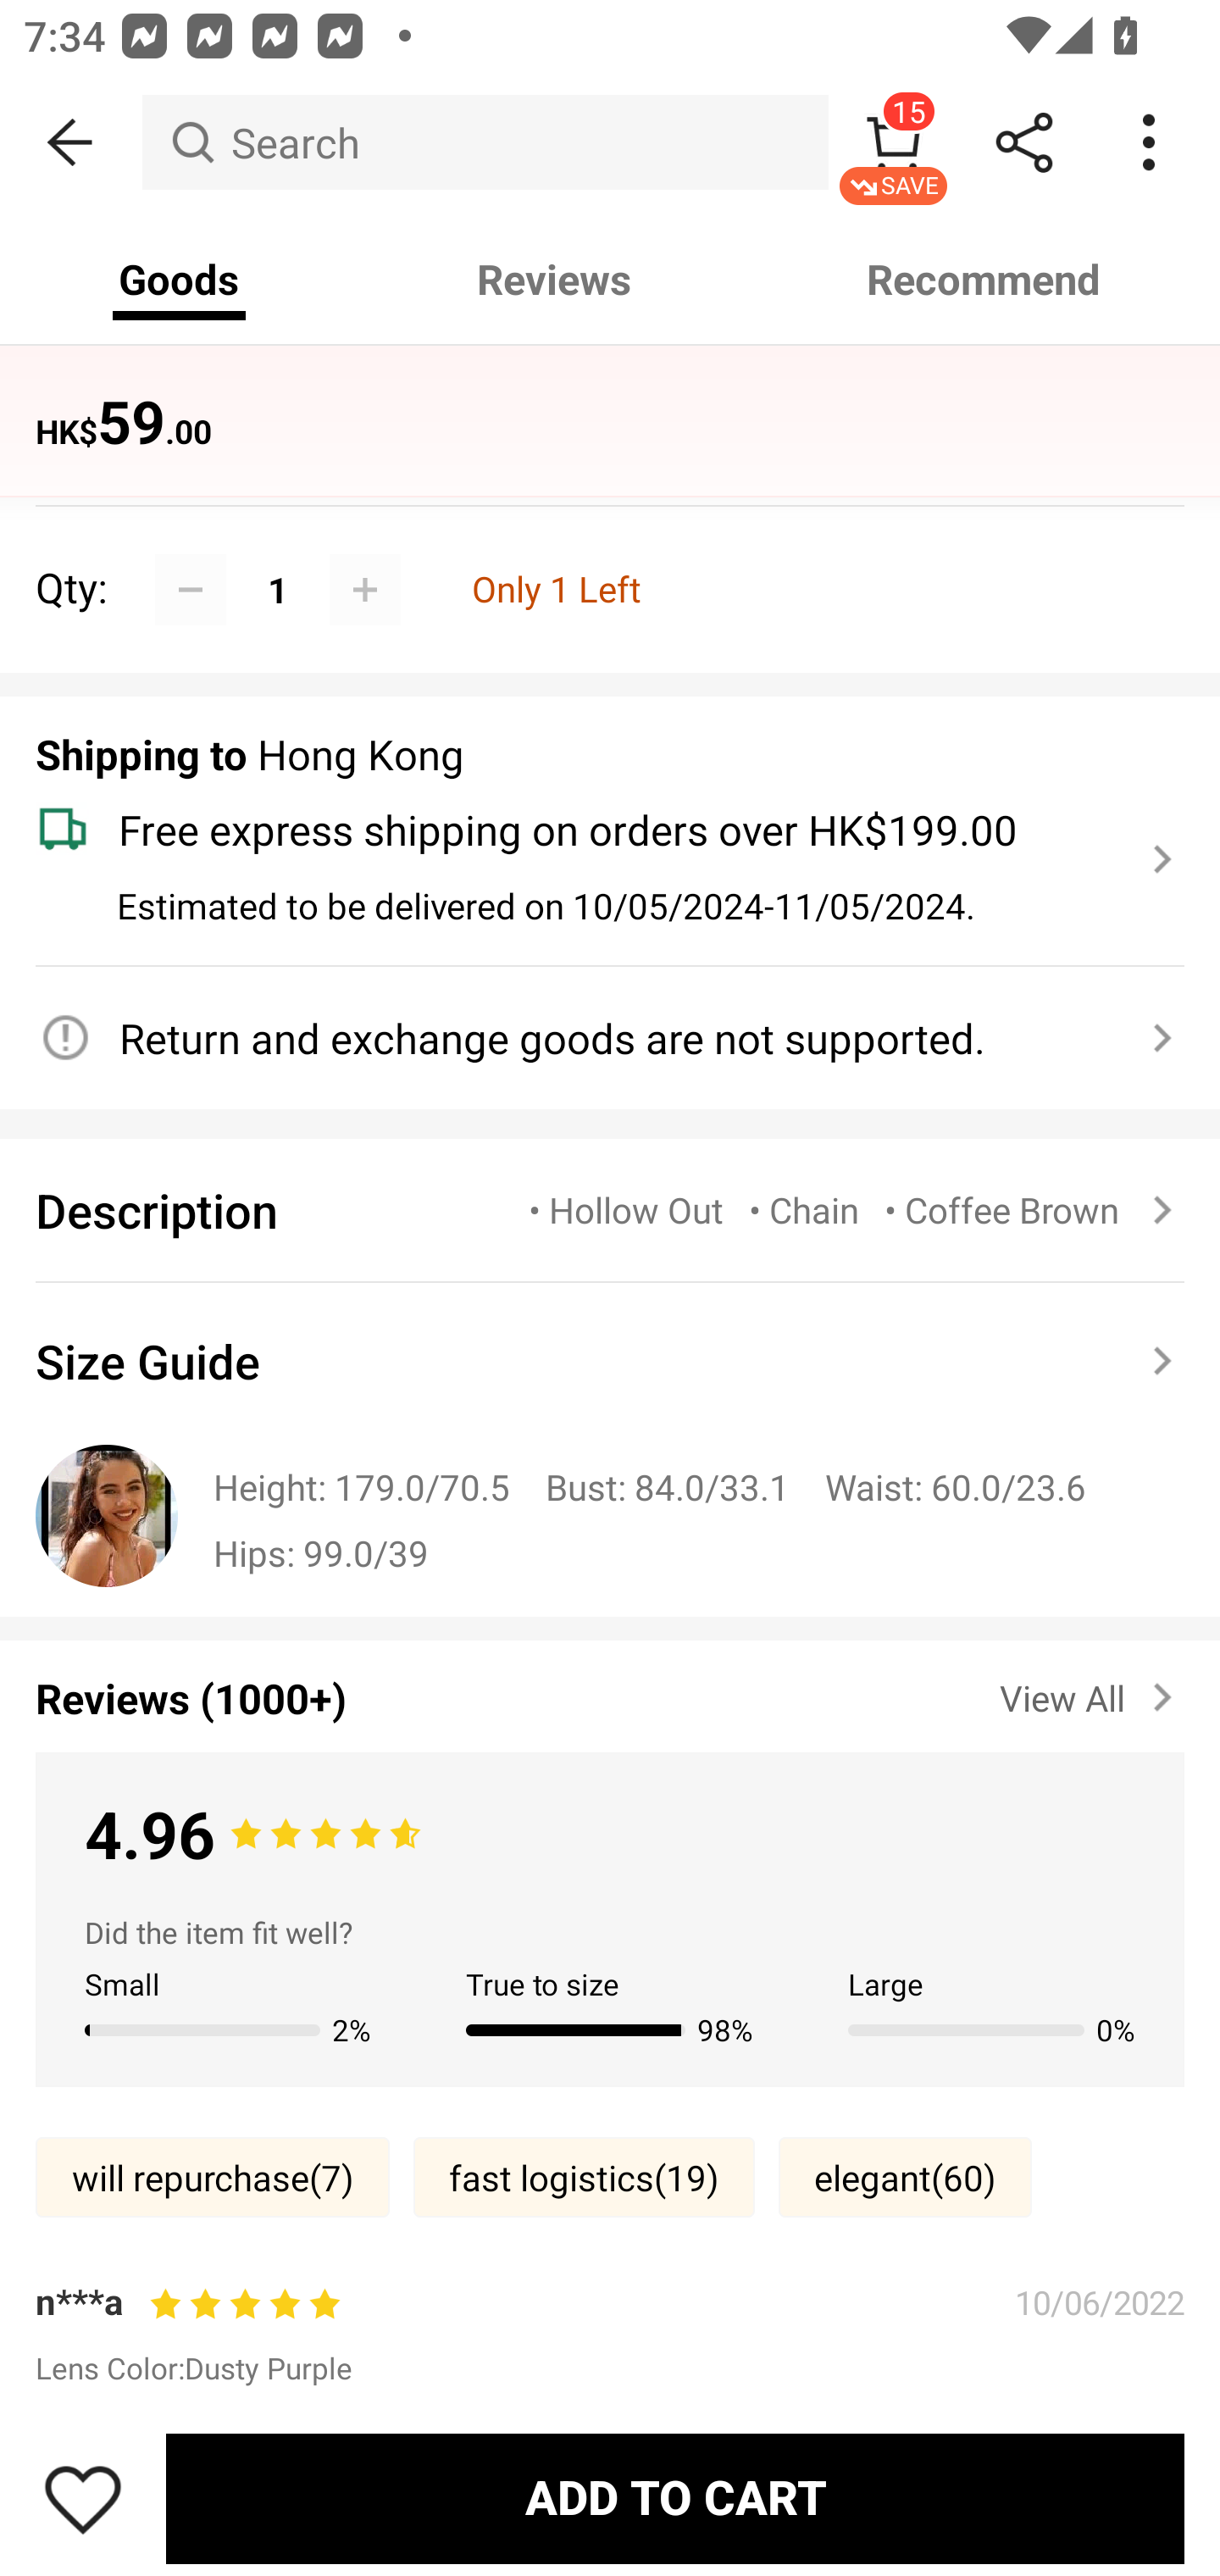  What do you see at coordinates (180, 280) in the screenshot?
I see `Goods` at bounding box center [180, 280].